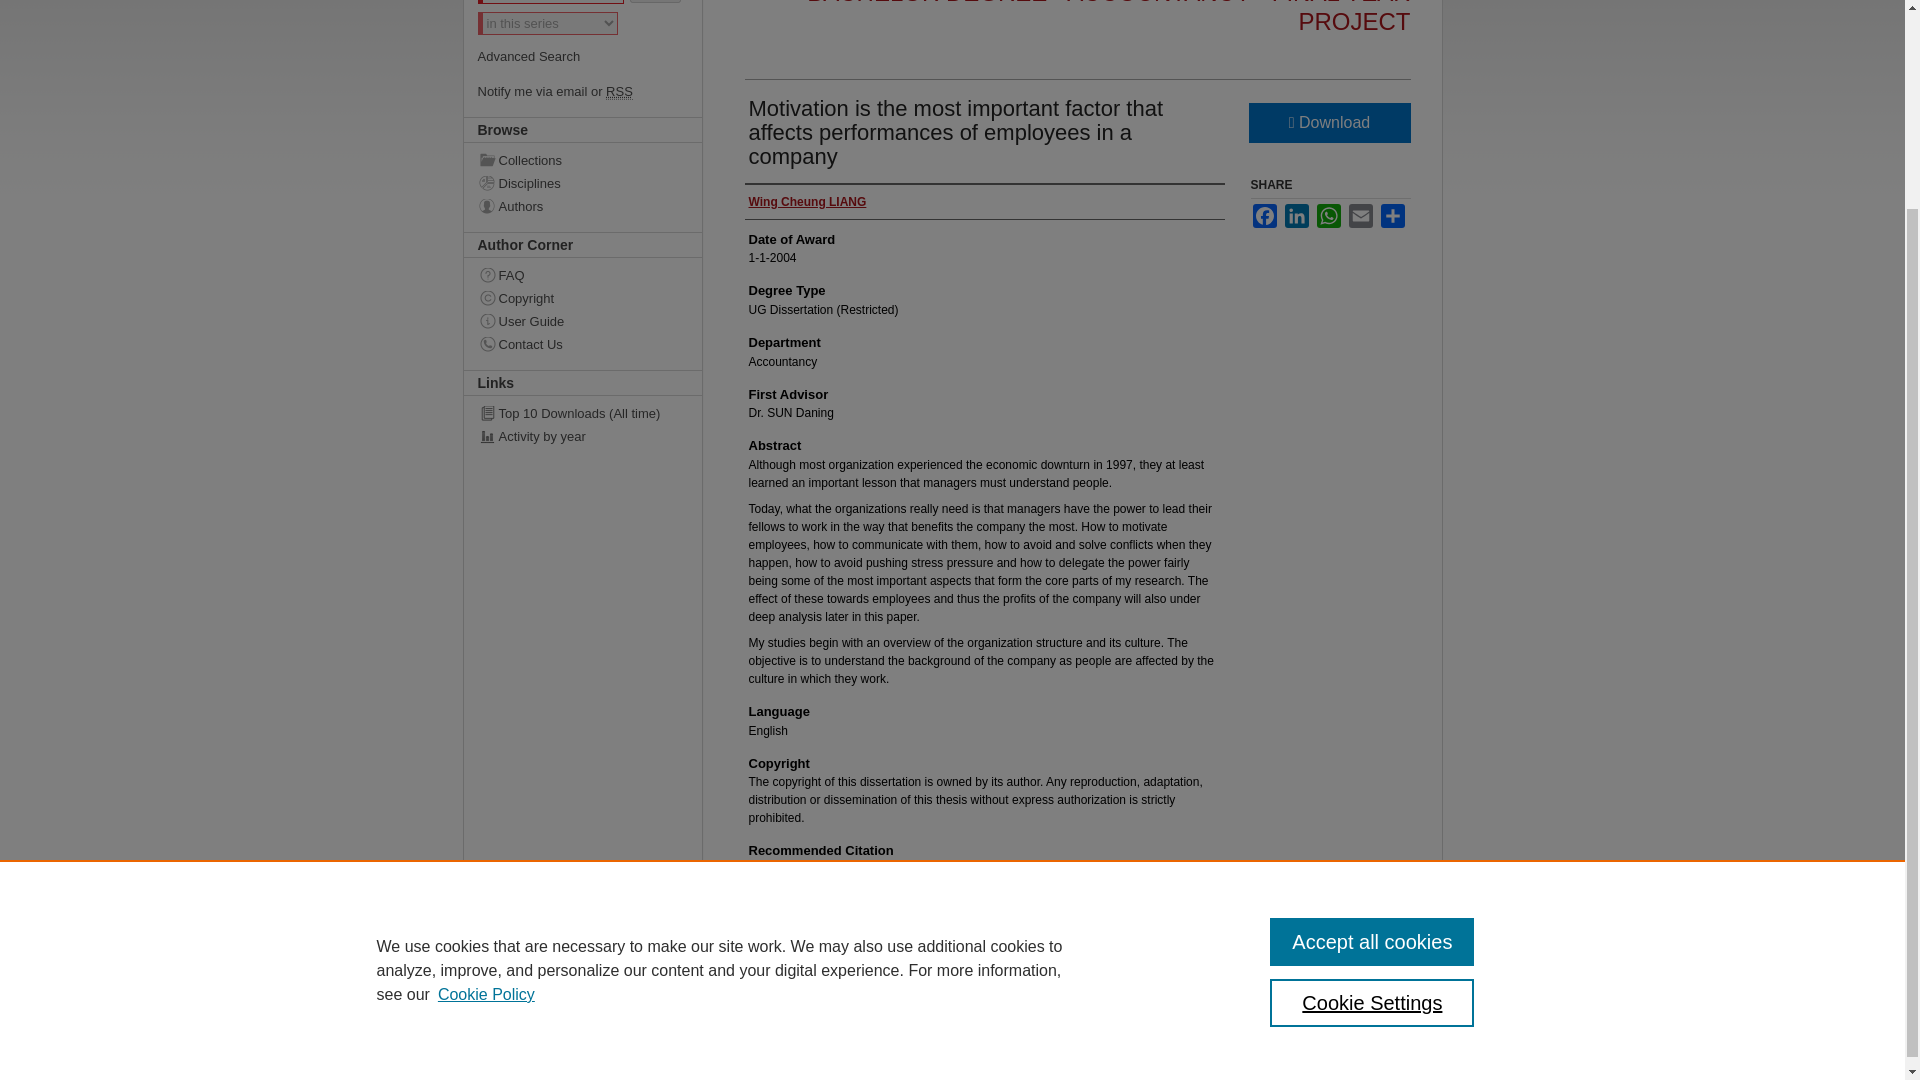 The width and height of the screenshot is (1920, 1080). I want to click on Email, so click(1360, 216).